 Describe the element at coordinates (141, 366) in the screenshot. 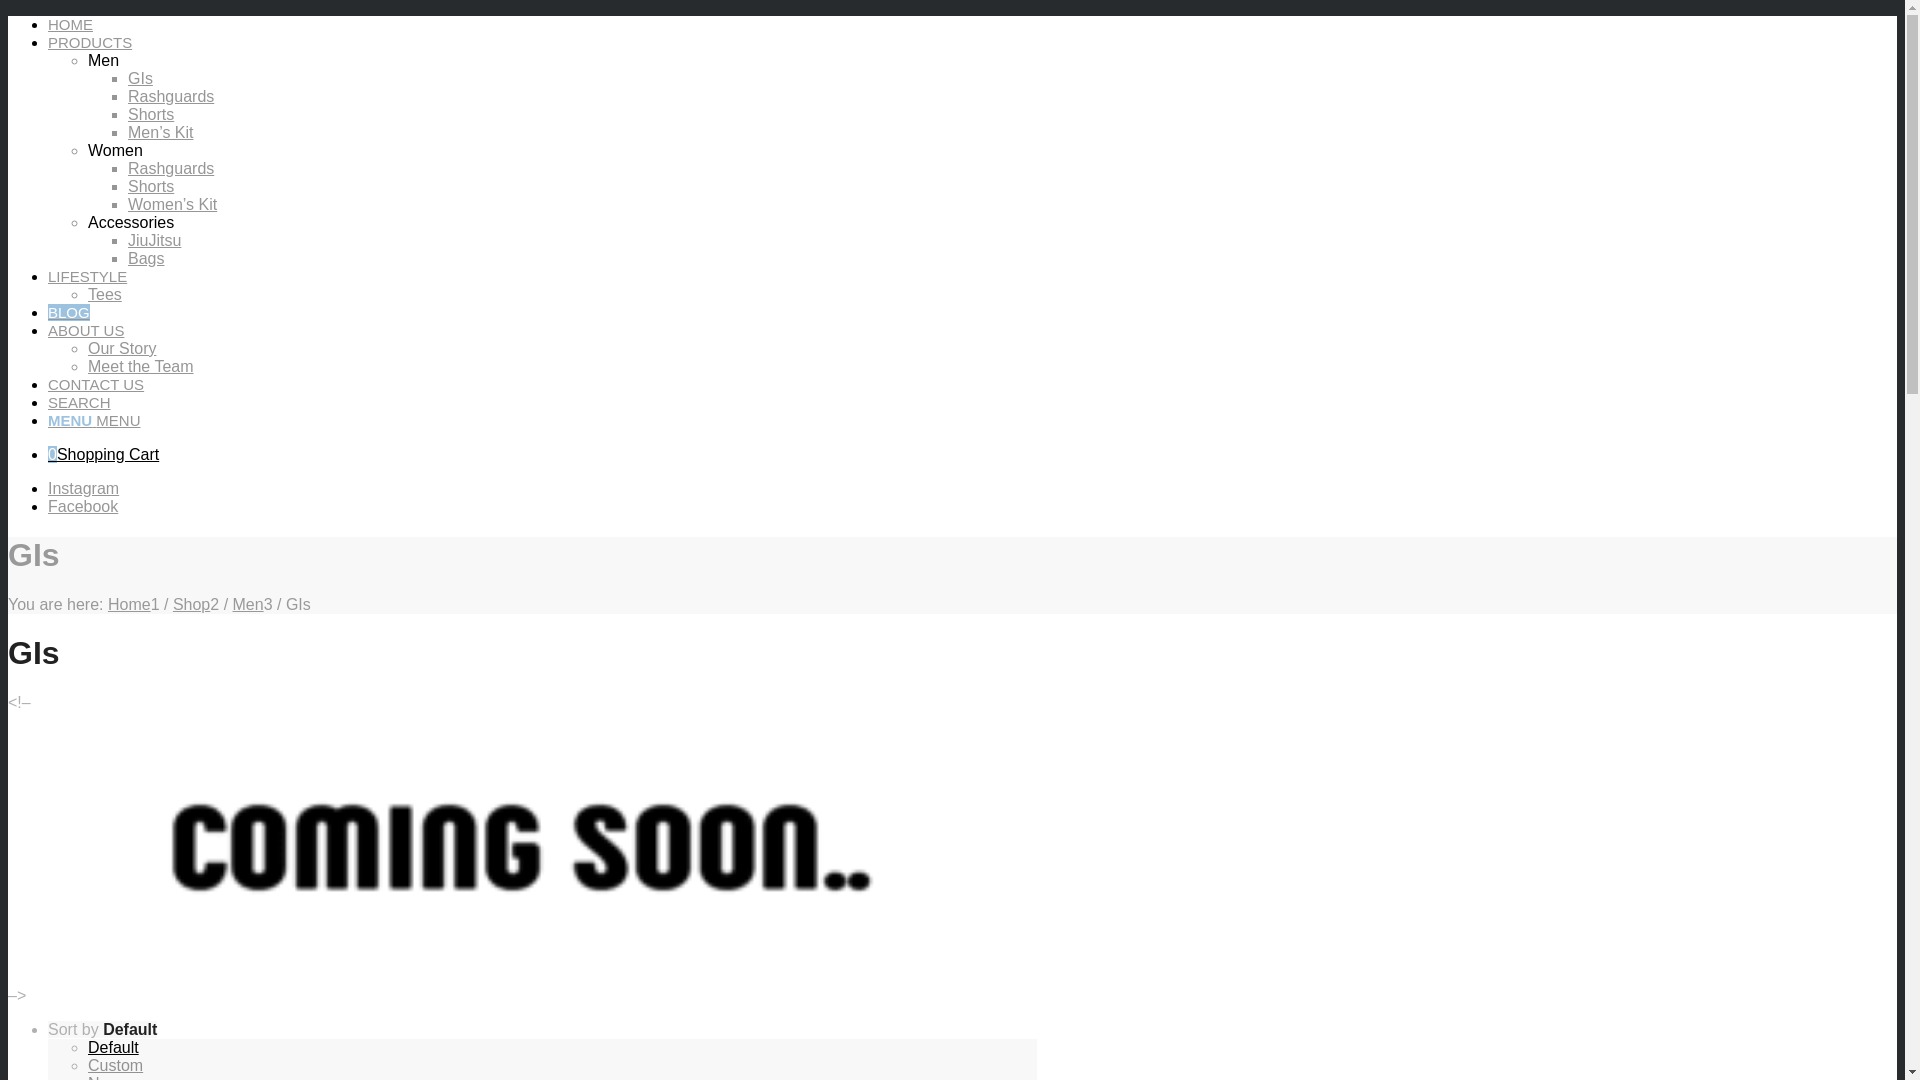

I see `Meet the Team` at that location.